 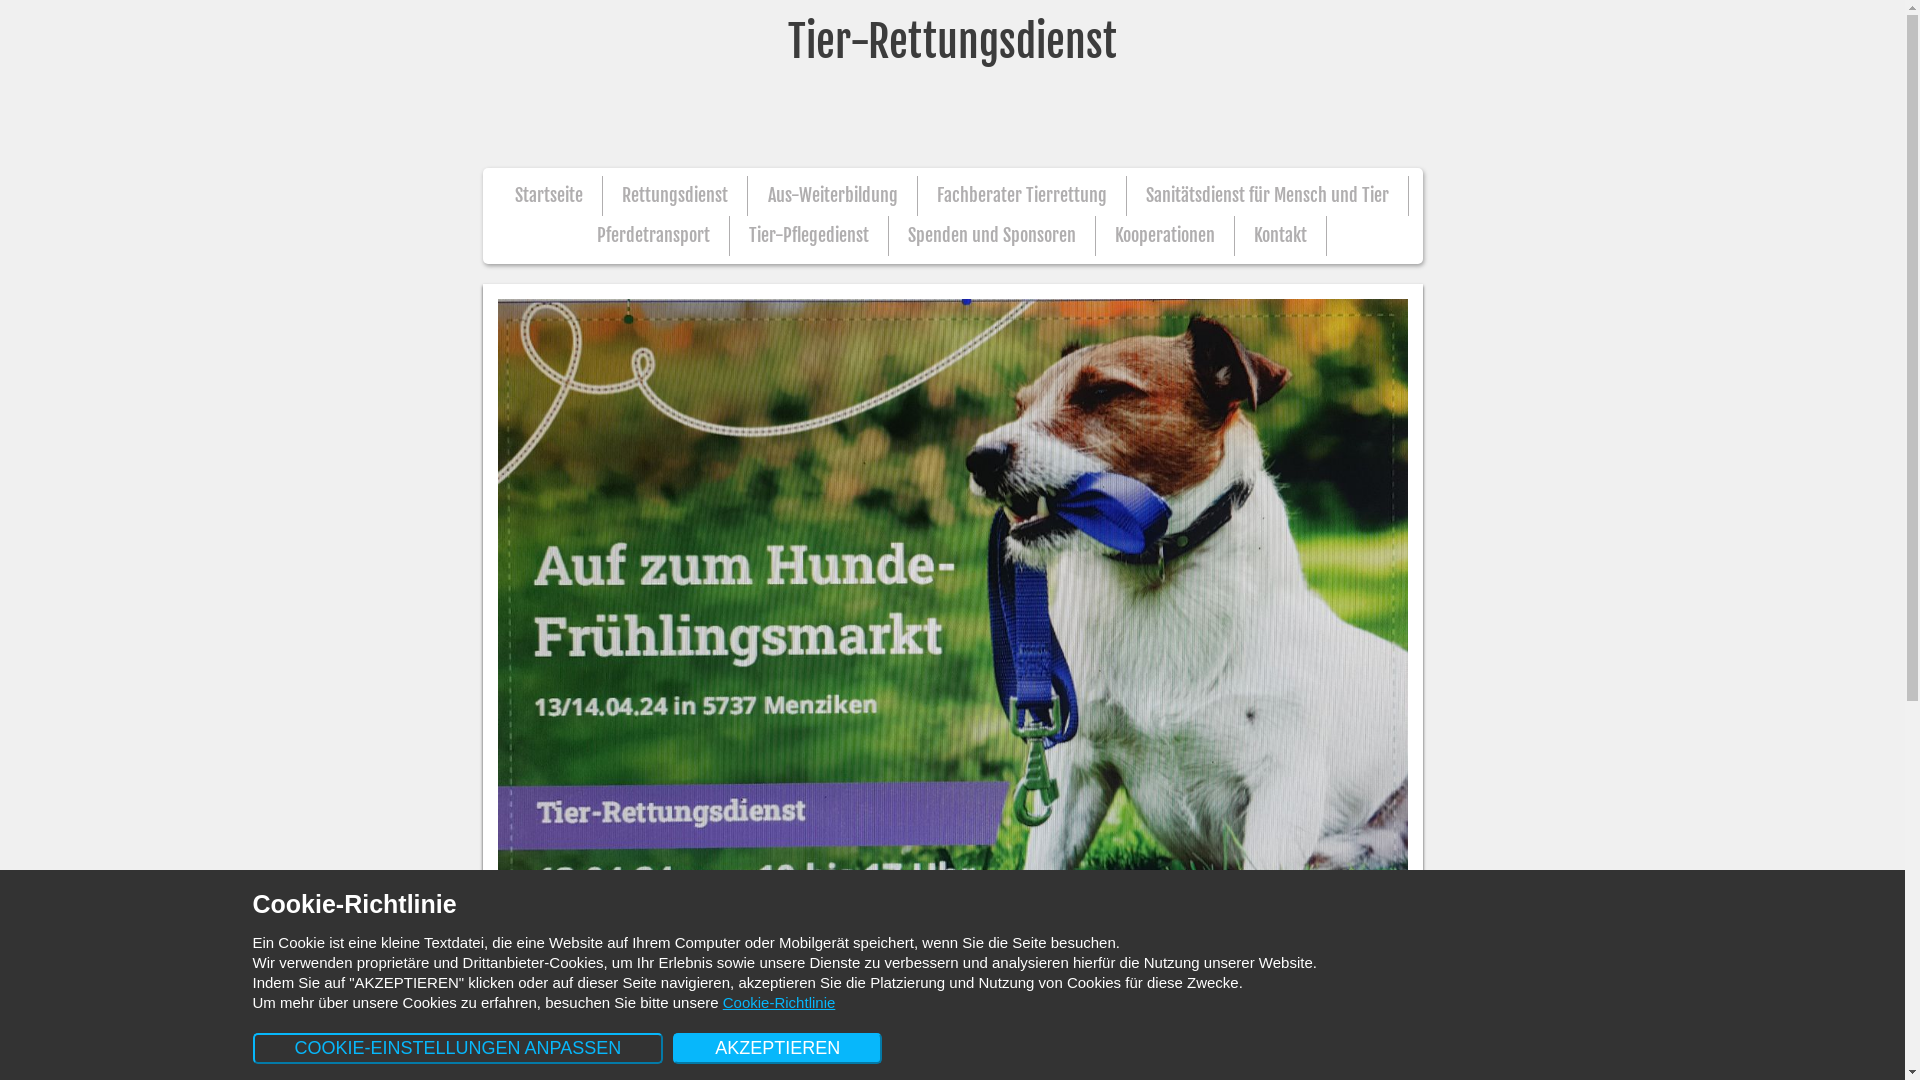 I want to click on COOKIE-EINSTELLUNGEN ANPASSEN, so click(x=458, y=1048).